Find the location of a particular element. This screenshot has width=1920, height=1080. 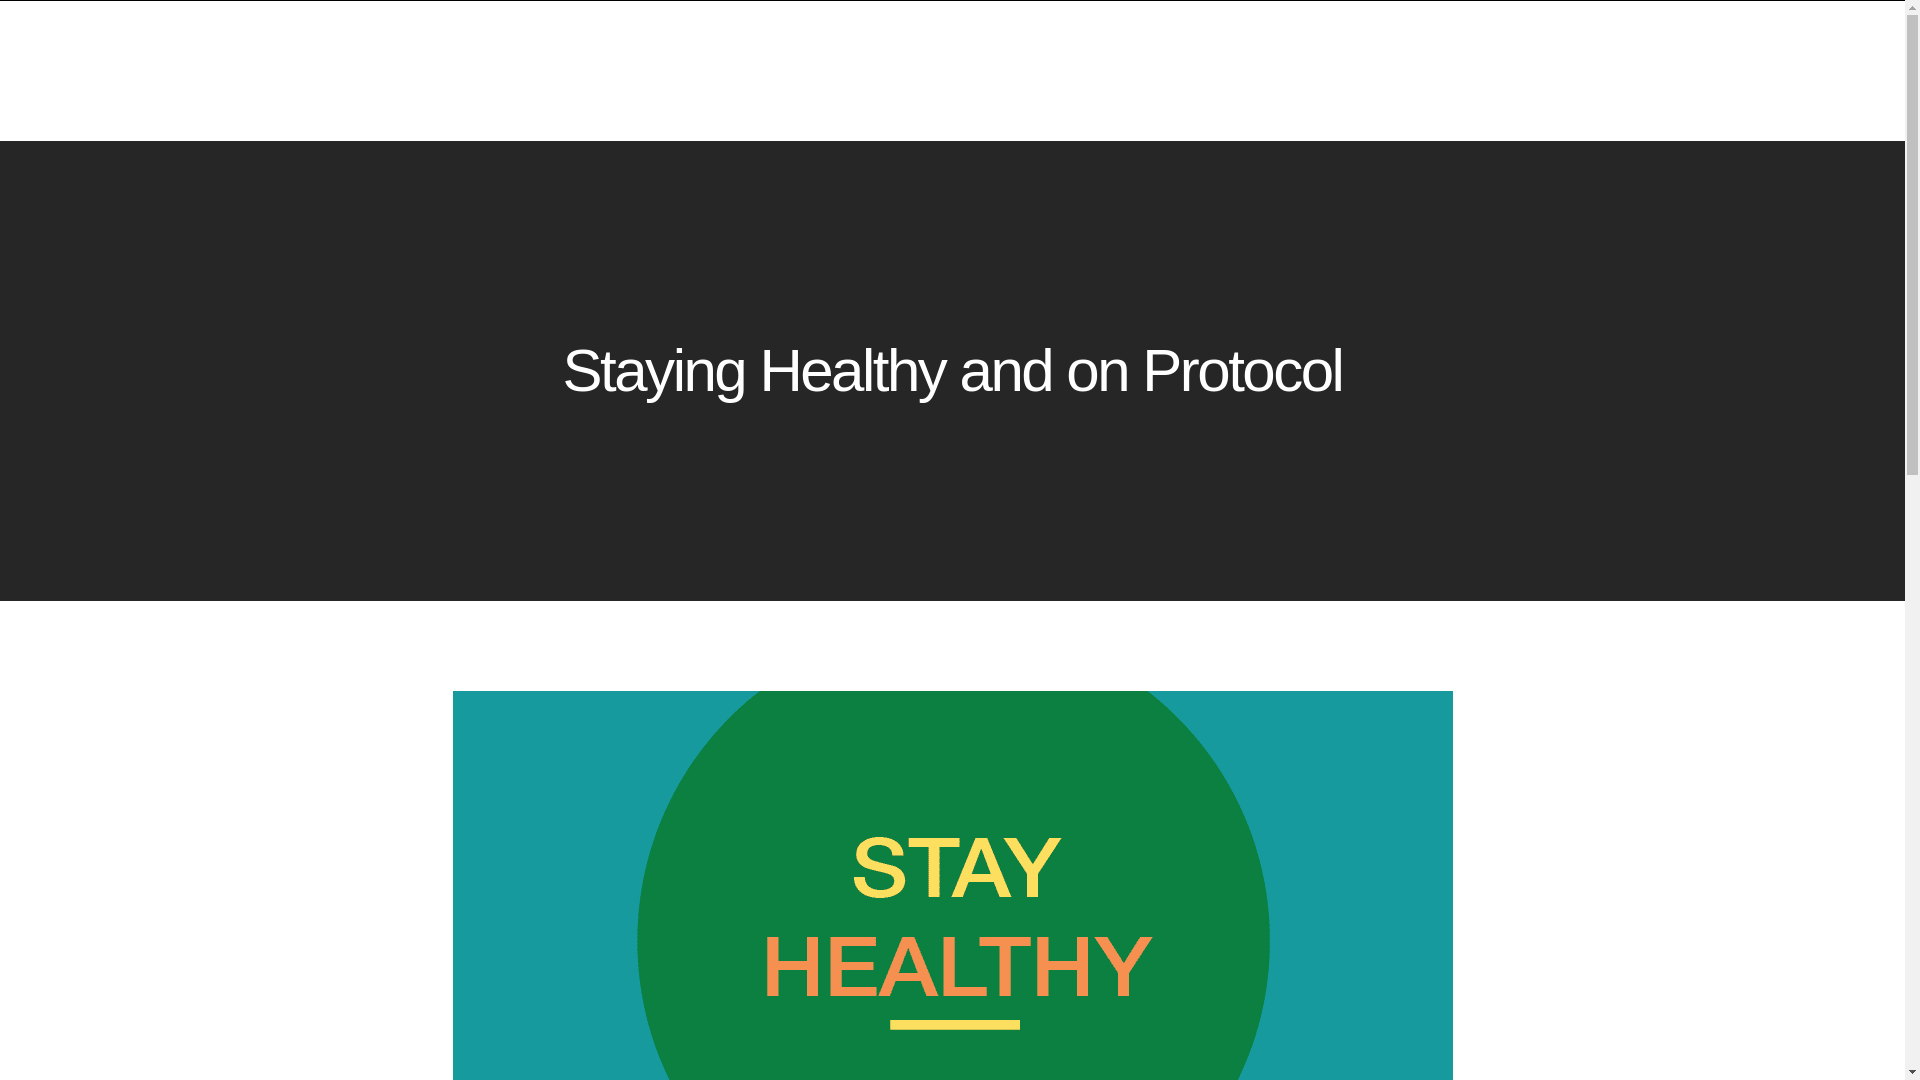

Locations is located at coordinates (1418, 128).